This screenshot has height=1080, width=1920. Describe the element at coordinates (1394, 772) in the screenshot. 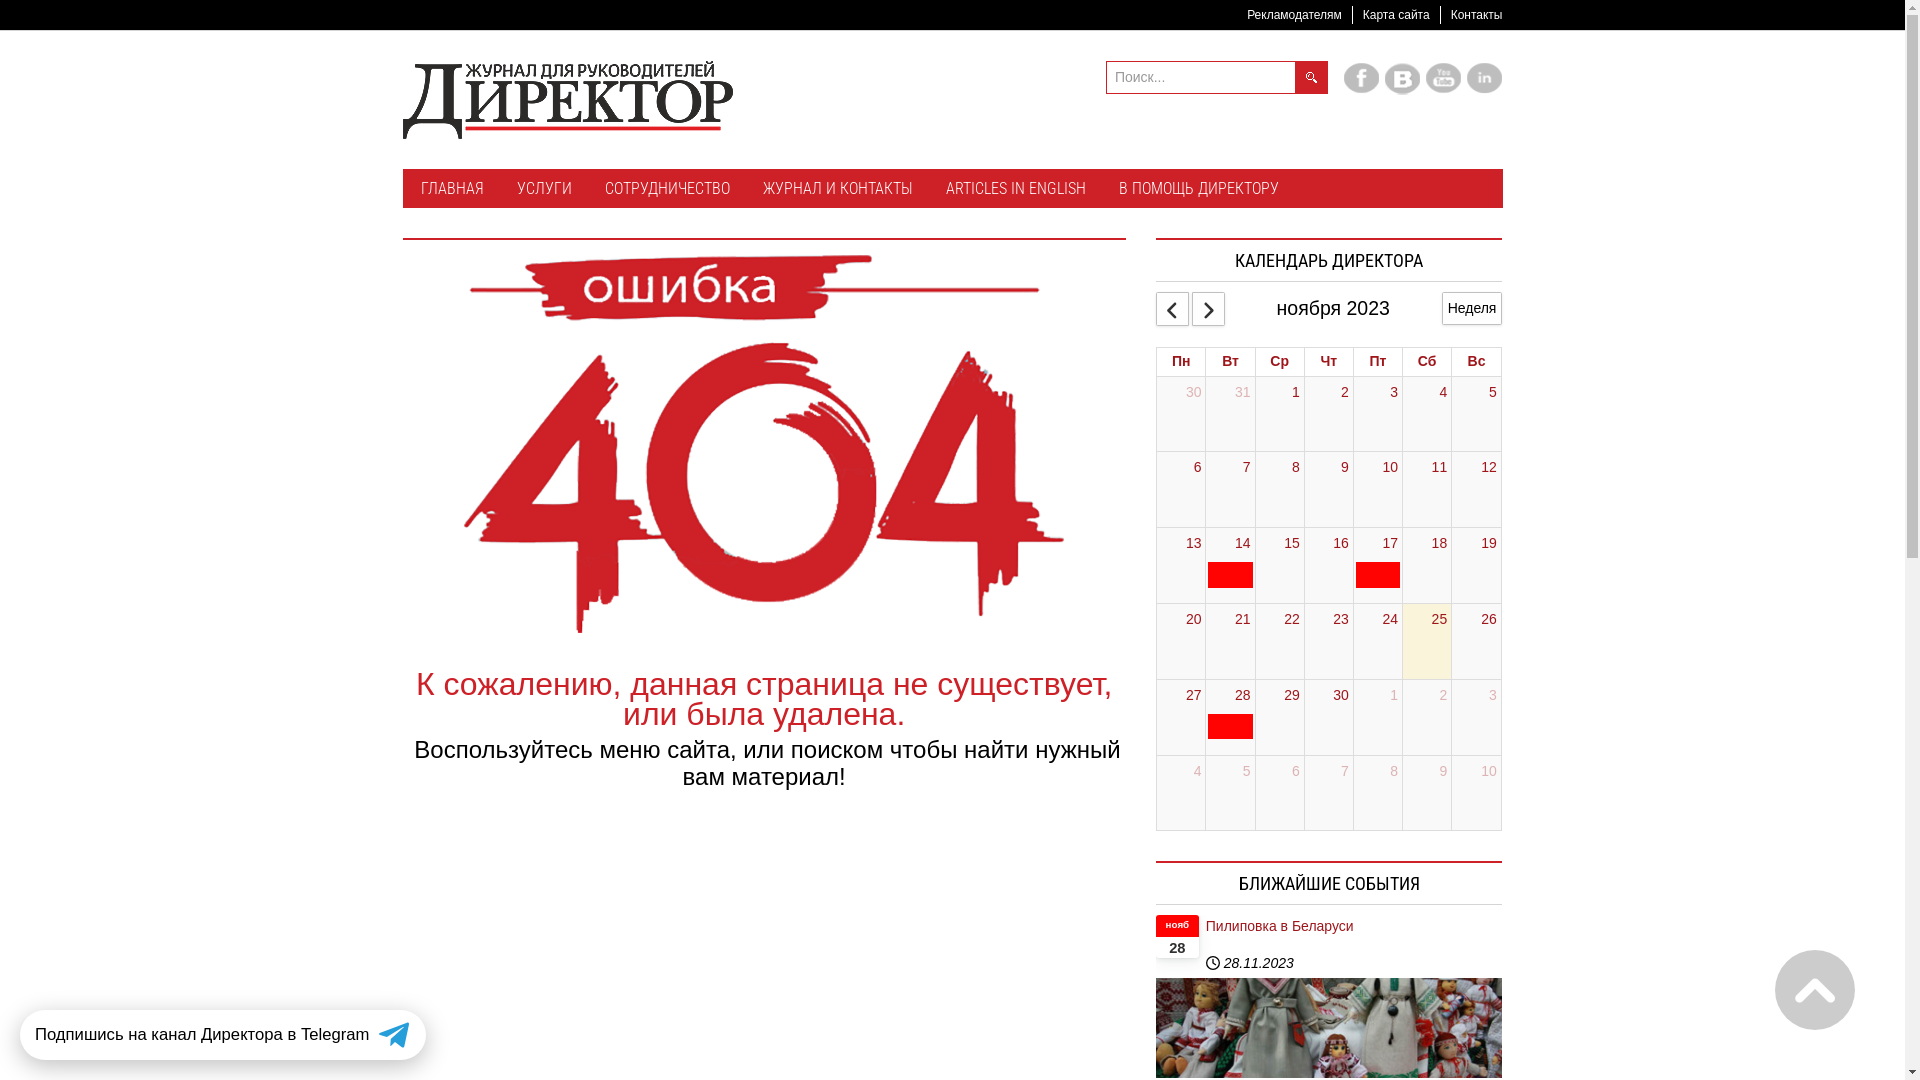

I see `8` at that location.